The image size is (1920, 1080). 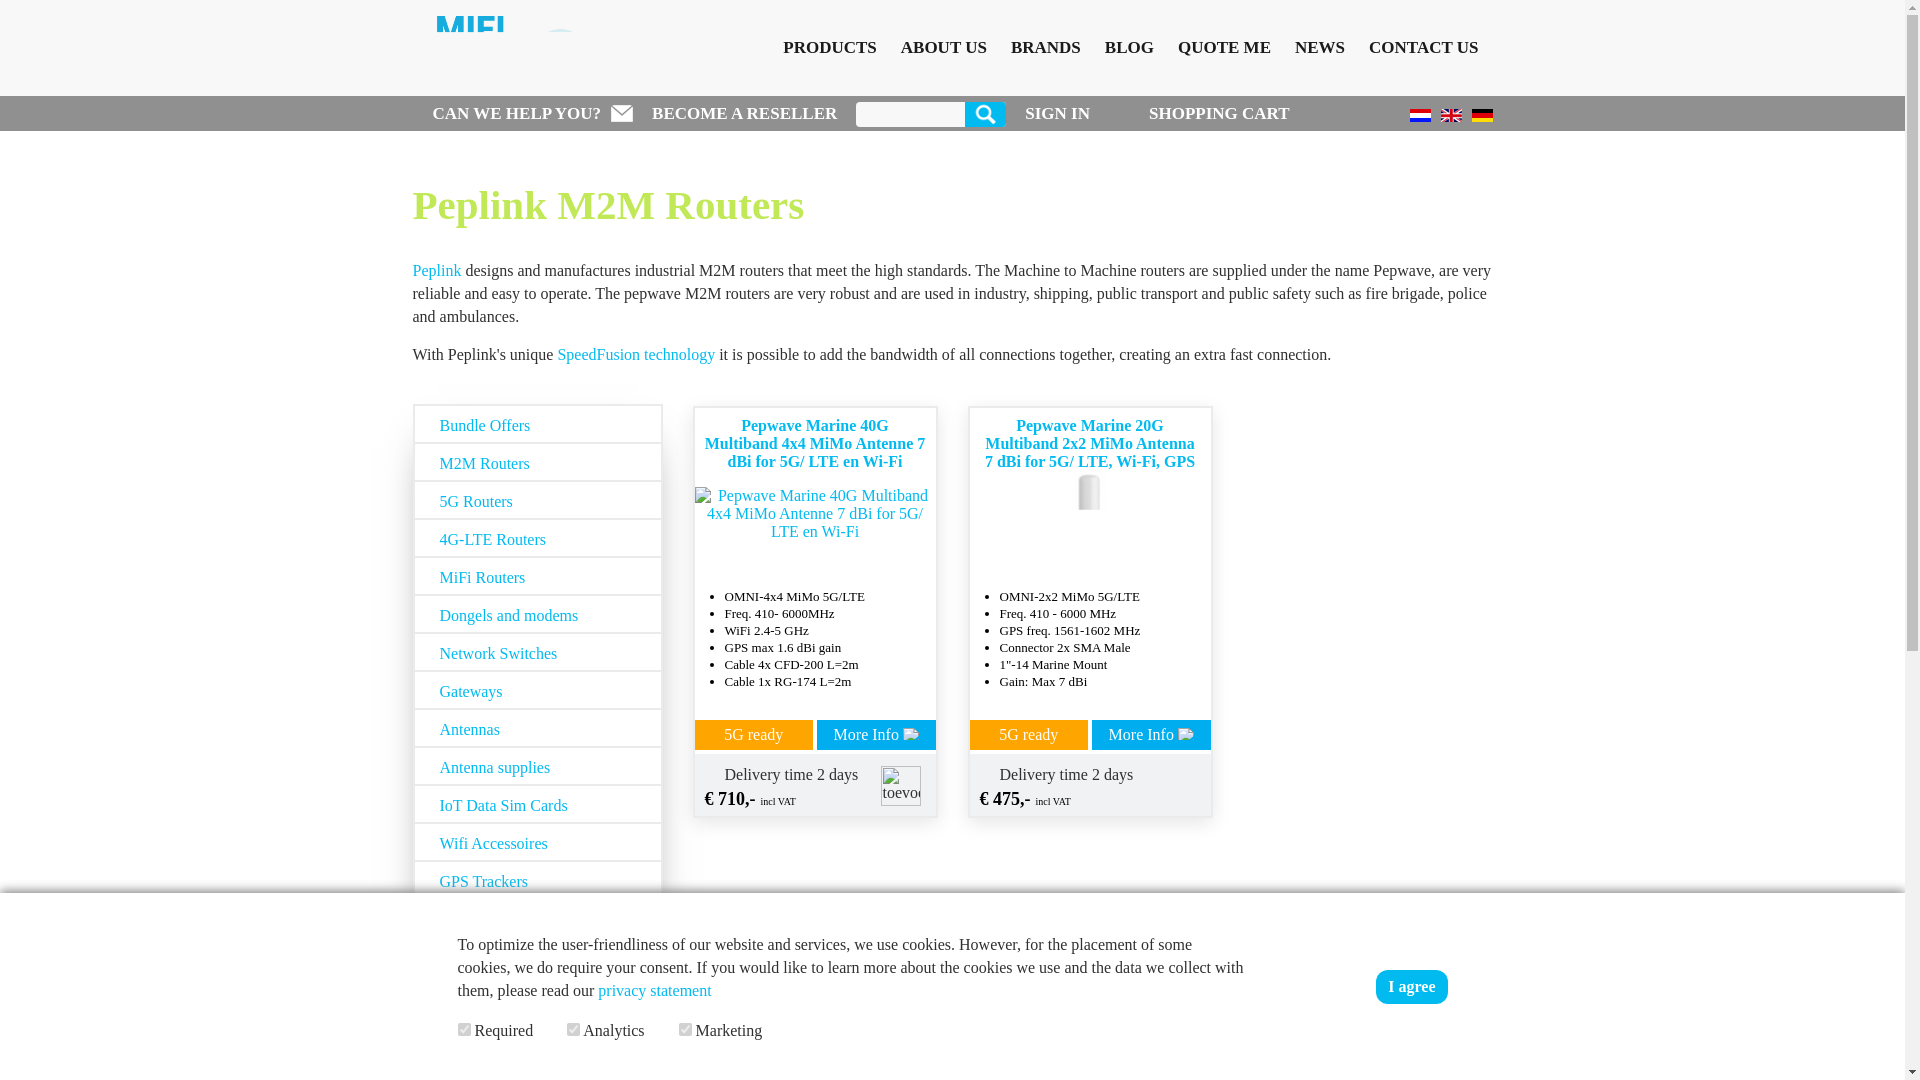 What do you see at coordinates (537, 841) in the screenshot?
I see `Wifi Accessoires` at bounding box center [537, 841].